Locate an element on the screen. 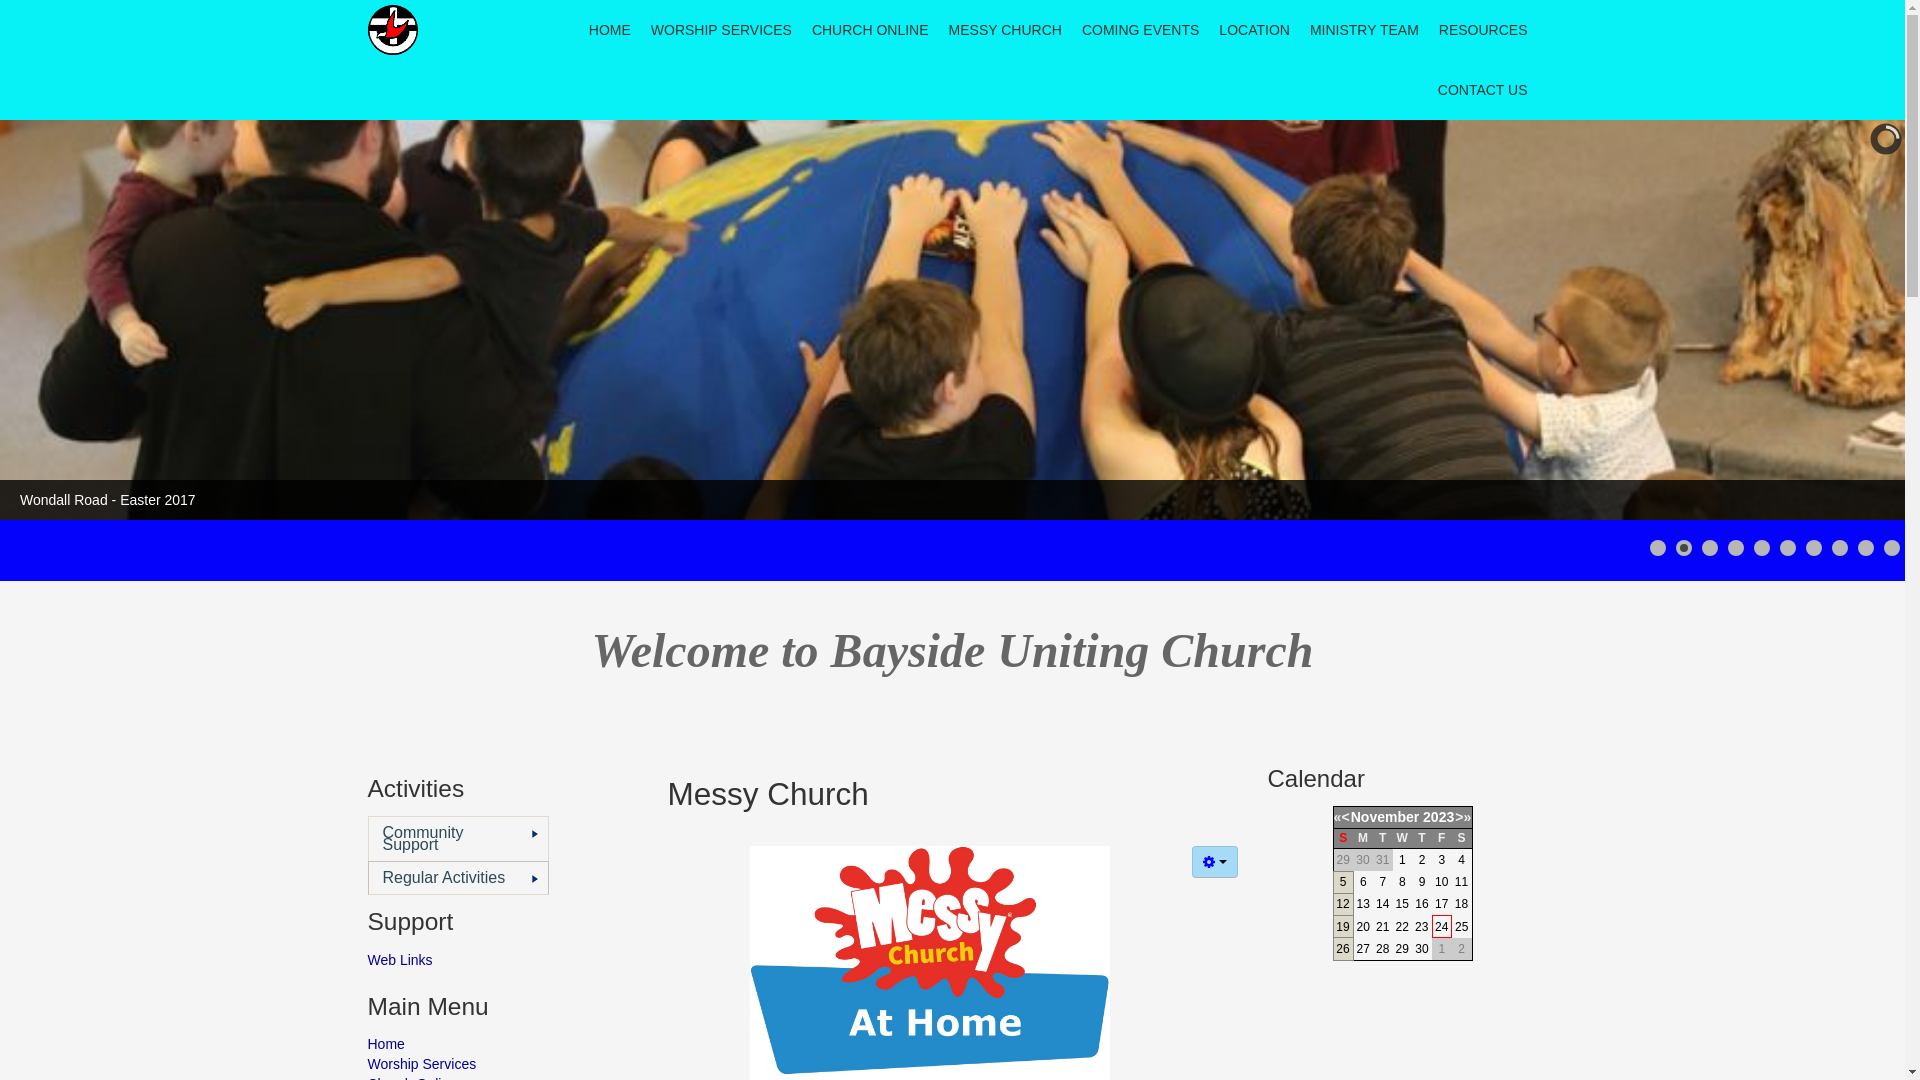 This screenshot has height=1080, width=1920. 15 is located at coordinates (1402, 904).